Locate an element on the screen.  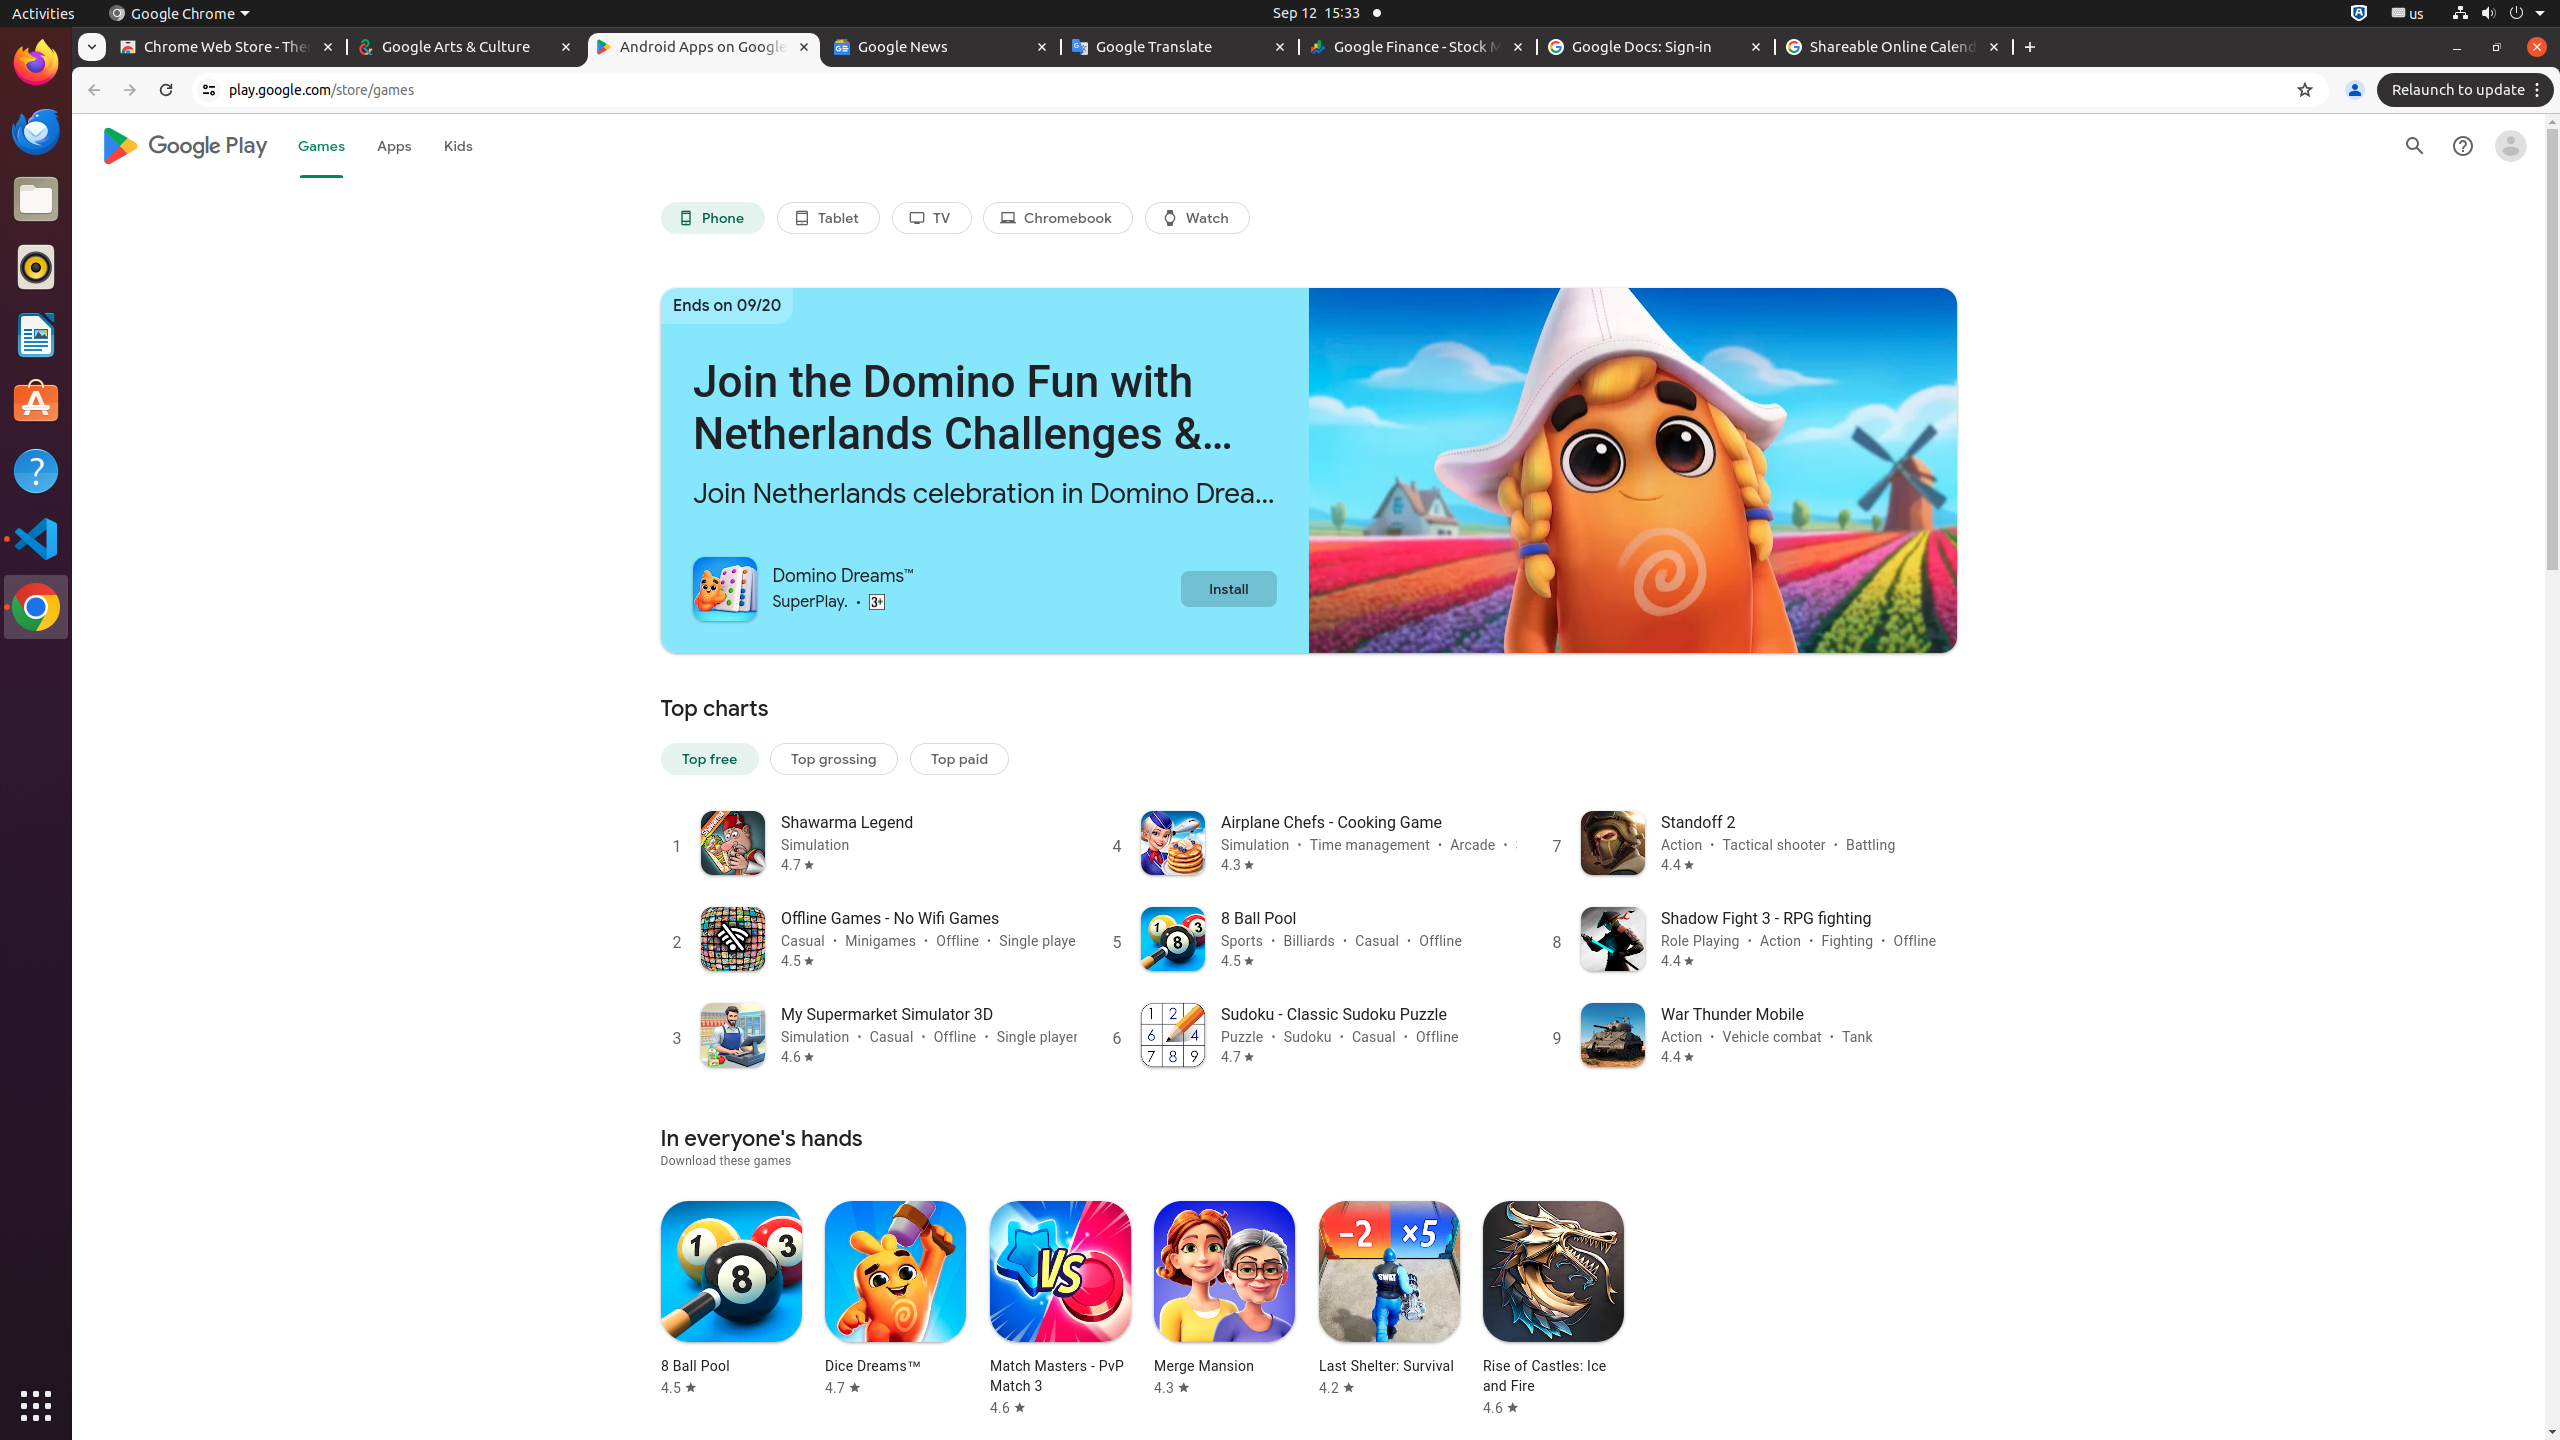
Rank 9 War Thunder Mobile Action • Vehicle combat • Tank Rated 4.4 stars out of five stars is located at coordinates (1748, 1034).